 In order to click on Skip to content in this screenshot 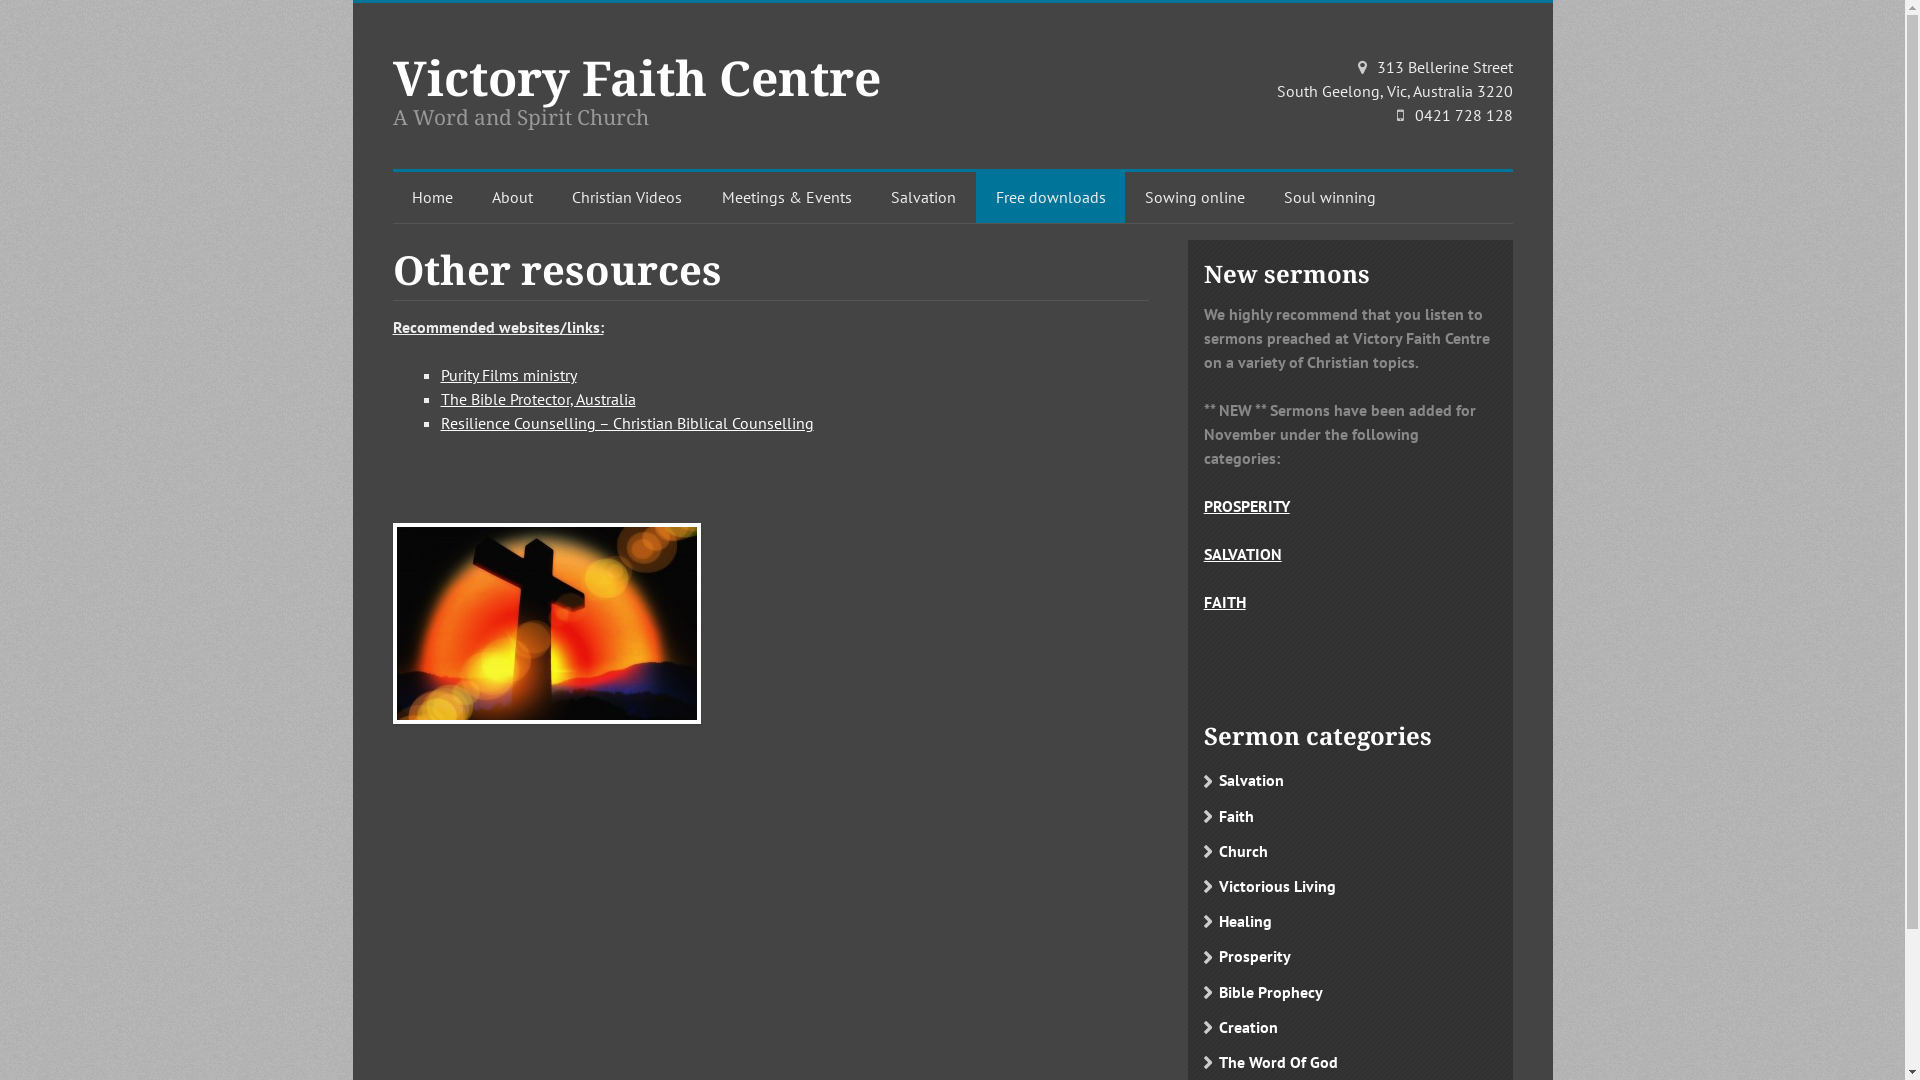, I will do `click(463, 198)`.